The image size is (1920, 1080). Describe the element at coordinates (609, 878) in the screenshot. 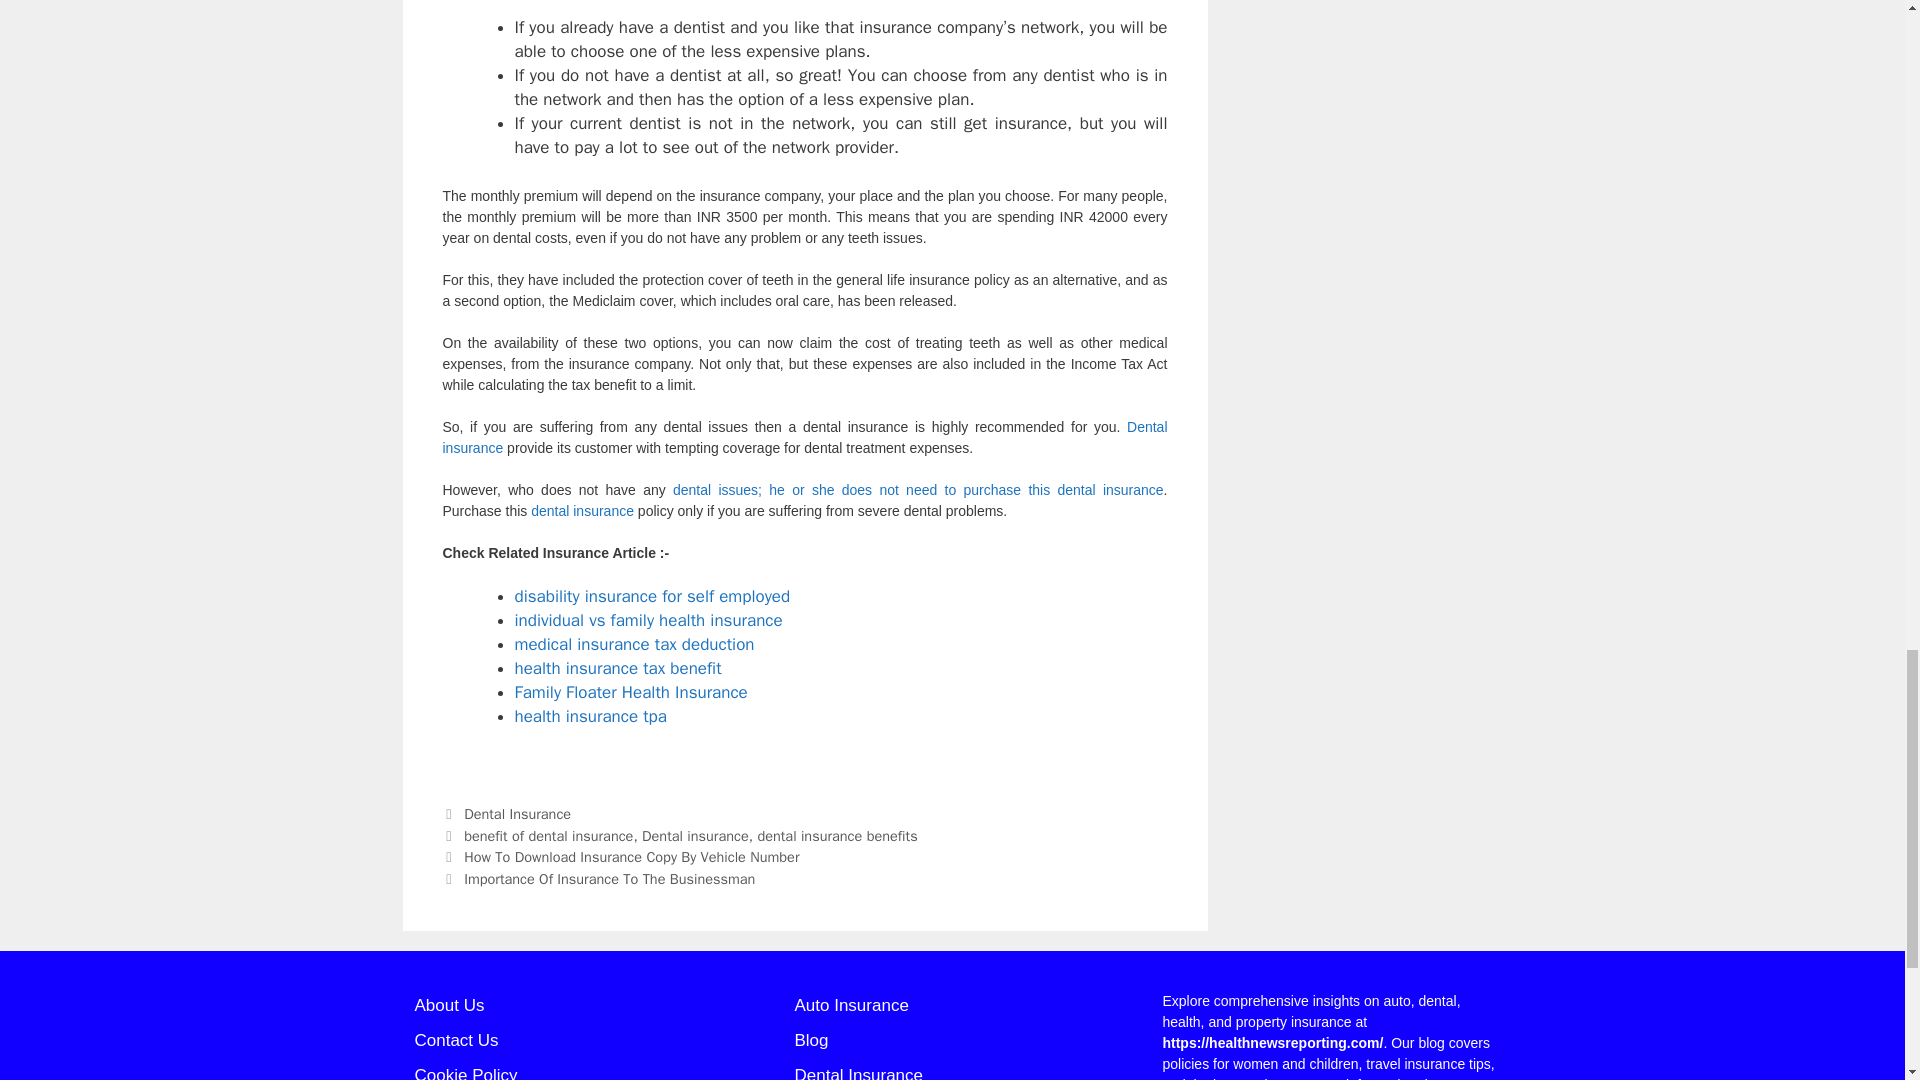

I see `Importance Of Insurance To The Businessman` at that location.